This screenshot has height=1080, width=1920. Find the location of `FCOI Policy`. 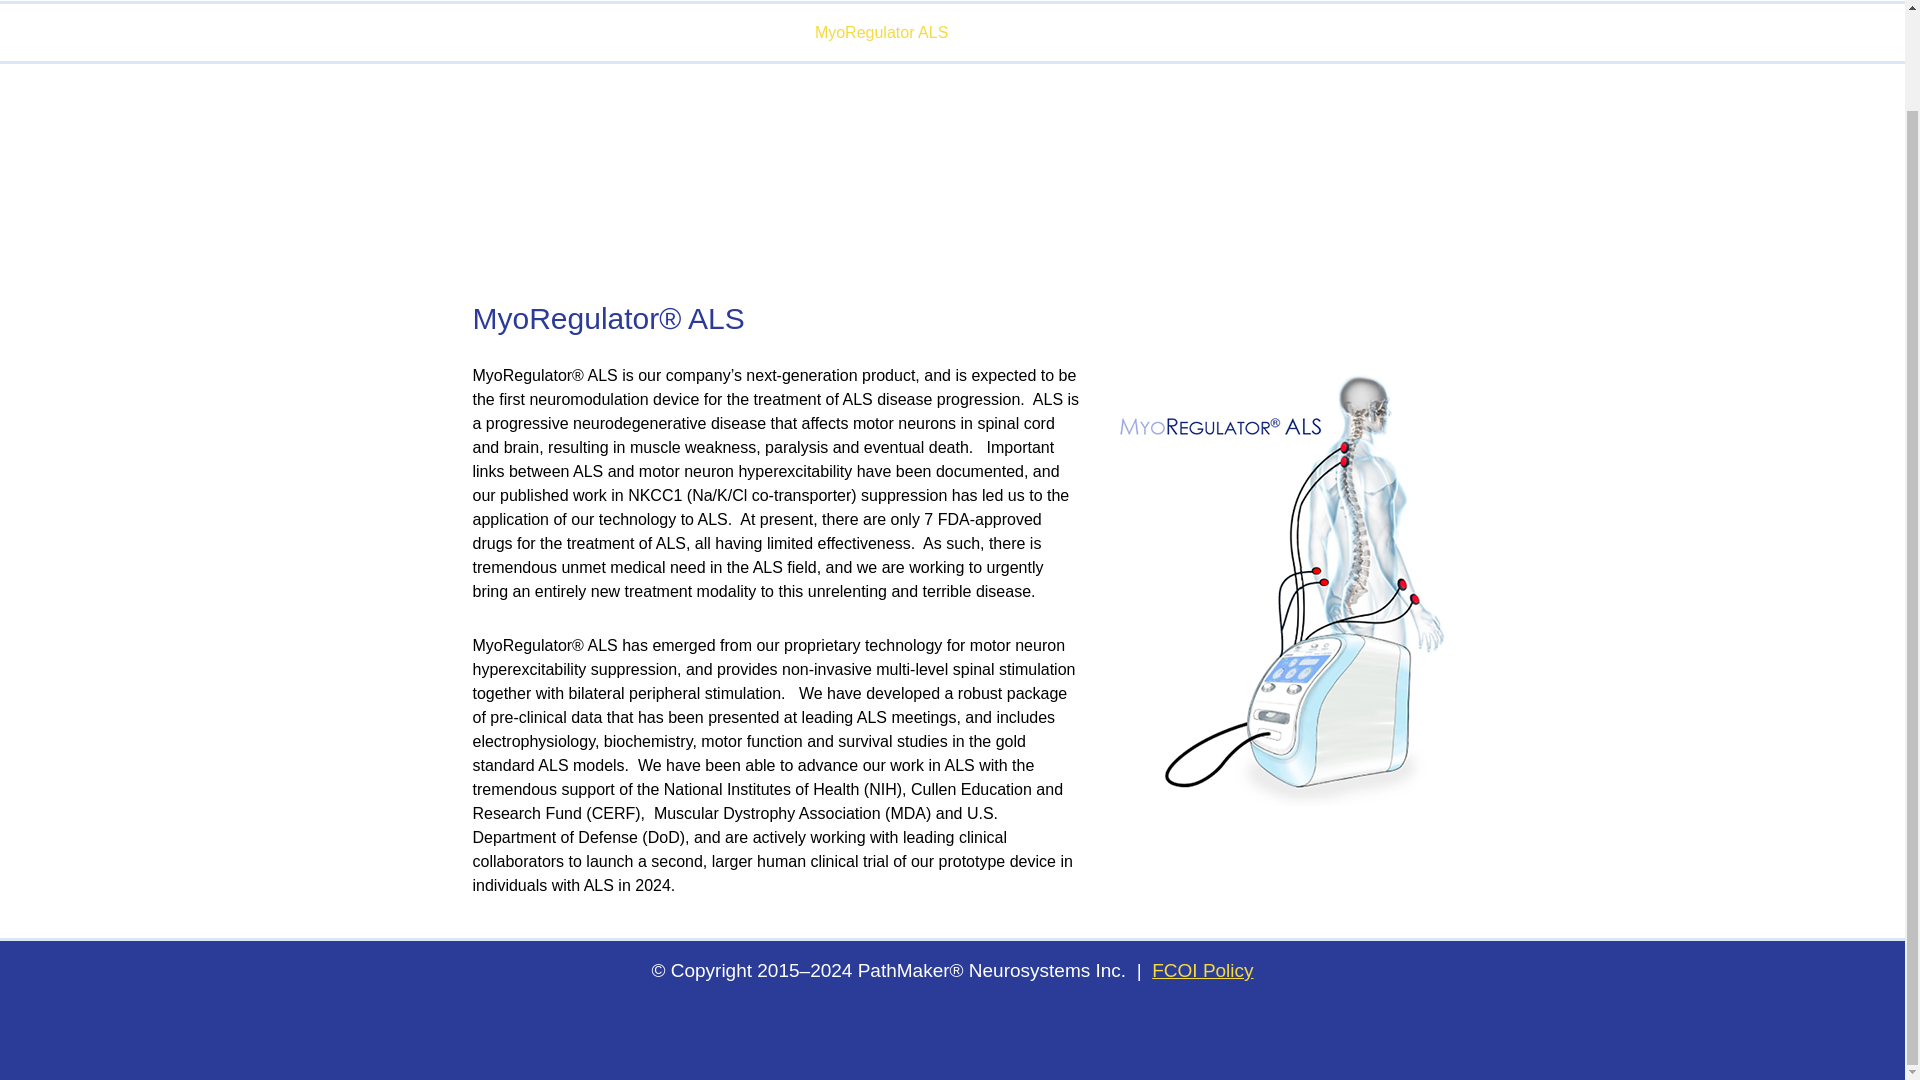

FCOI Policy is located at coordinates (1202, 970).